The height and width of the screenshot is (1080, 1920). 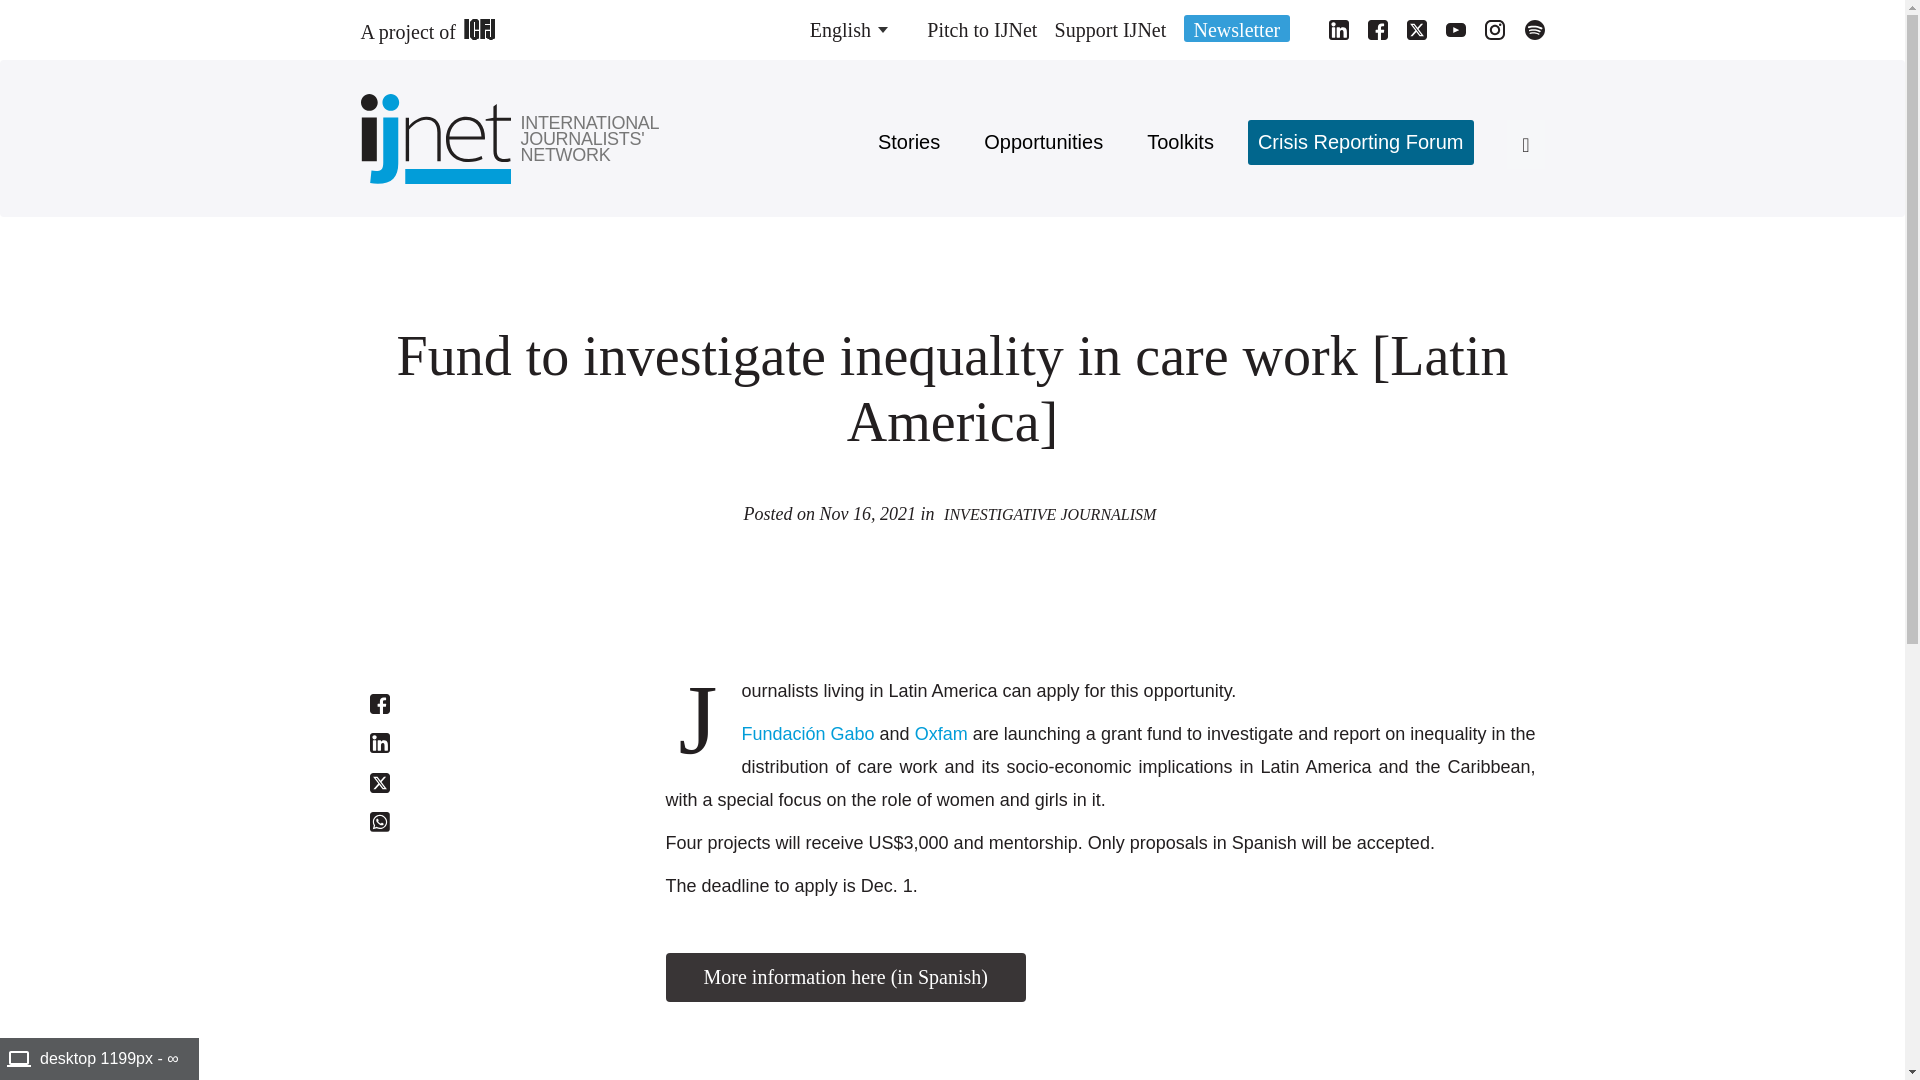 I want to click on Linkedin, so click(x=380, y=742).